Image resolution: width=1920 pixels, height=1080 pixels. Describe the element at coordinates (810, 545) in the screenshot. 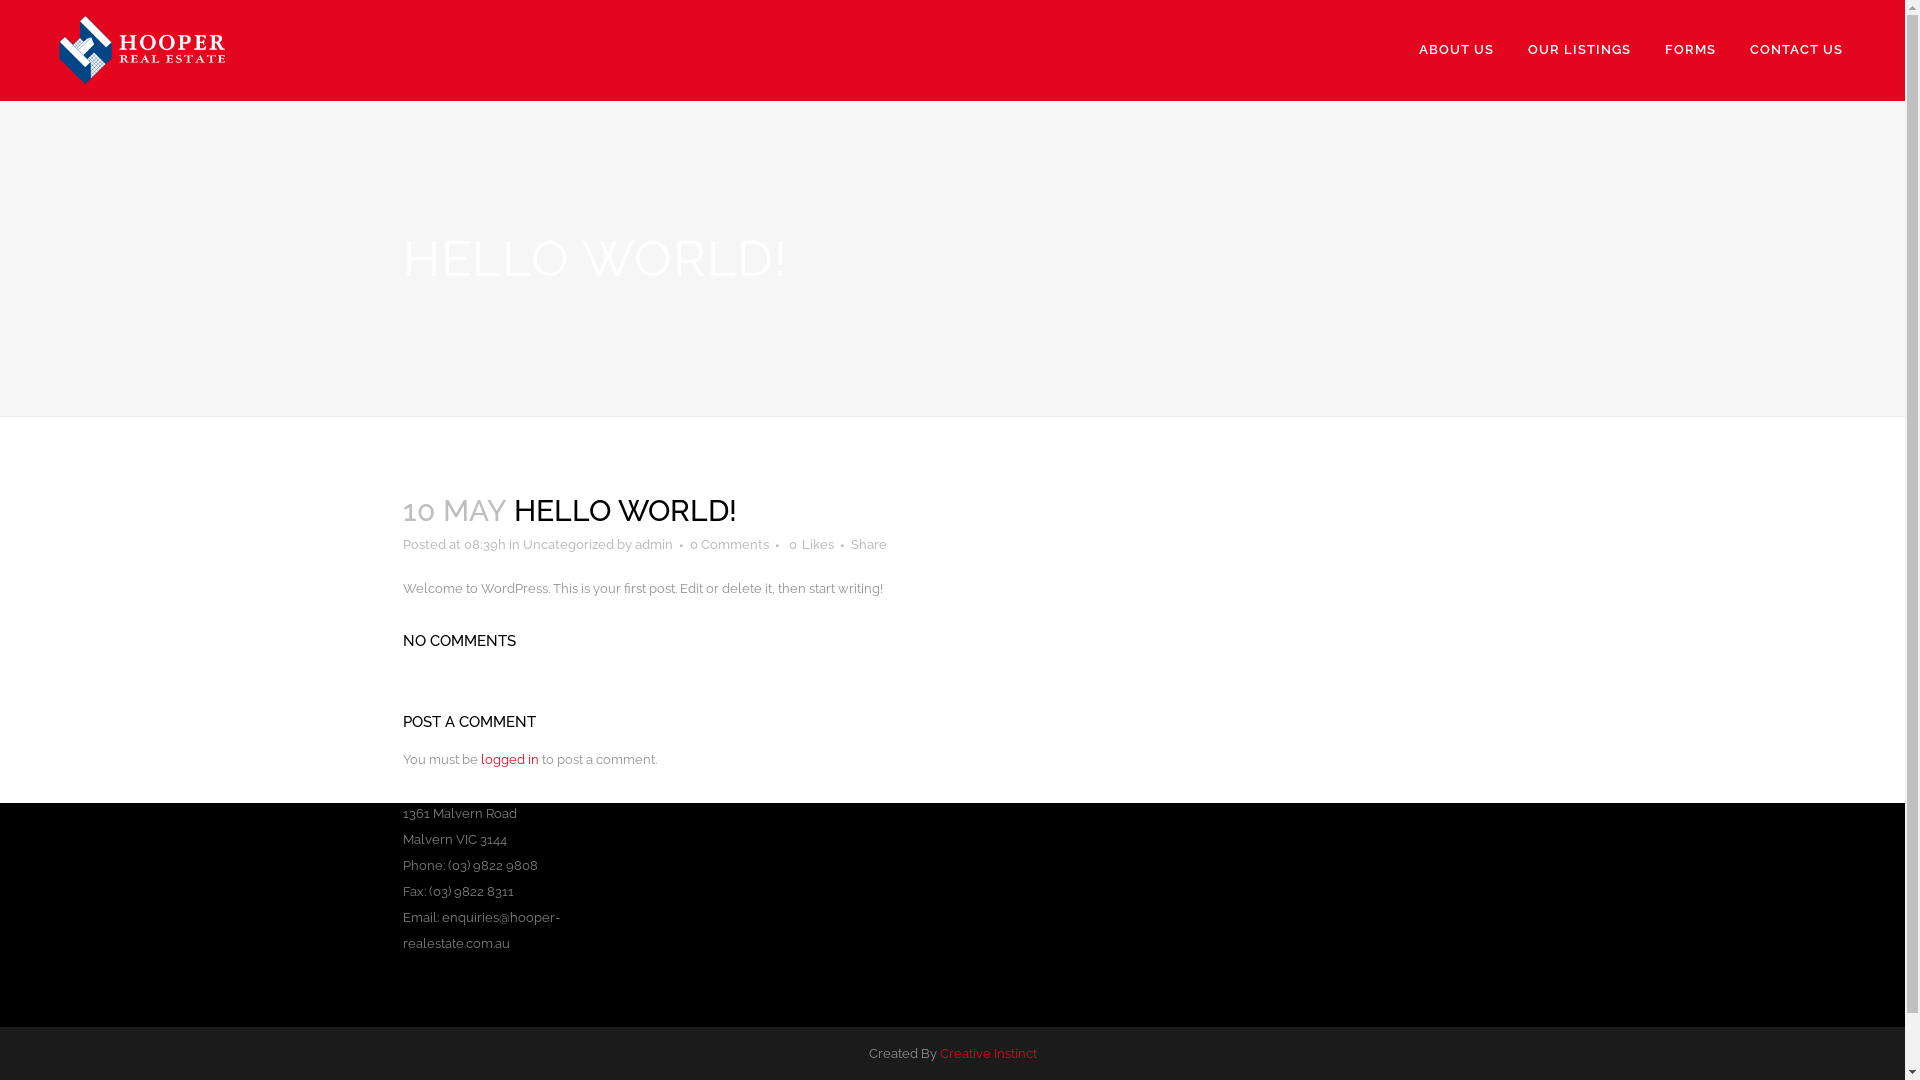

I see `0 Likes` at that location.